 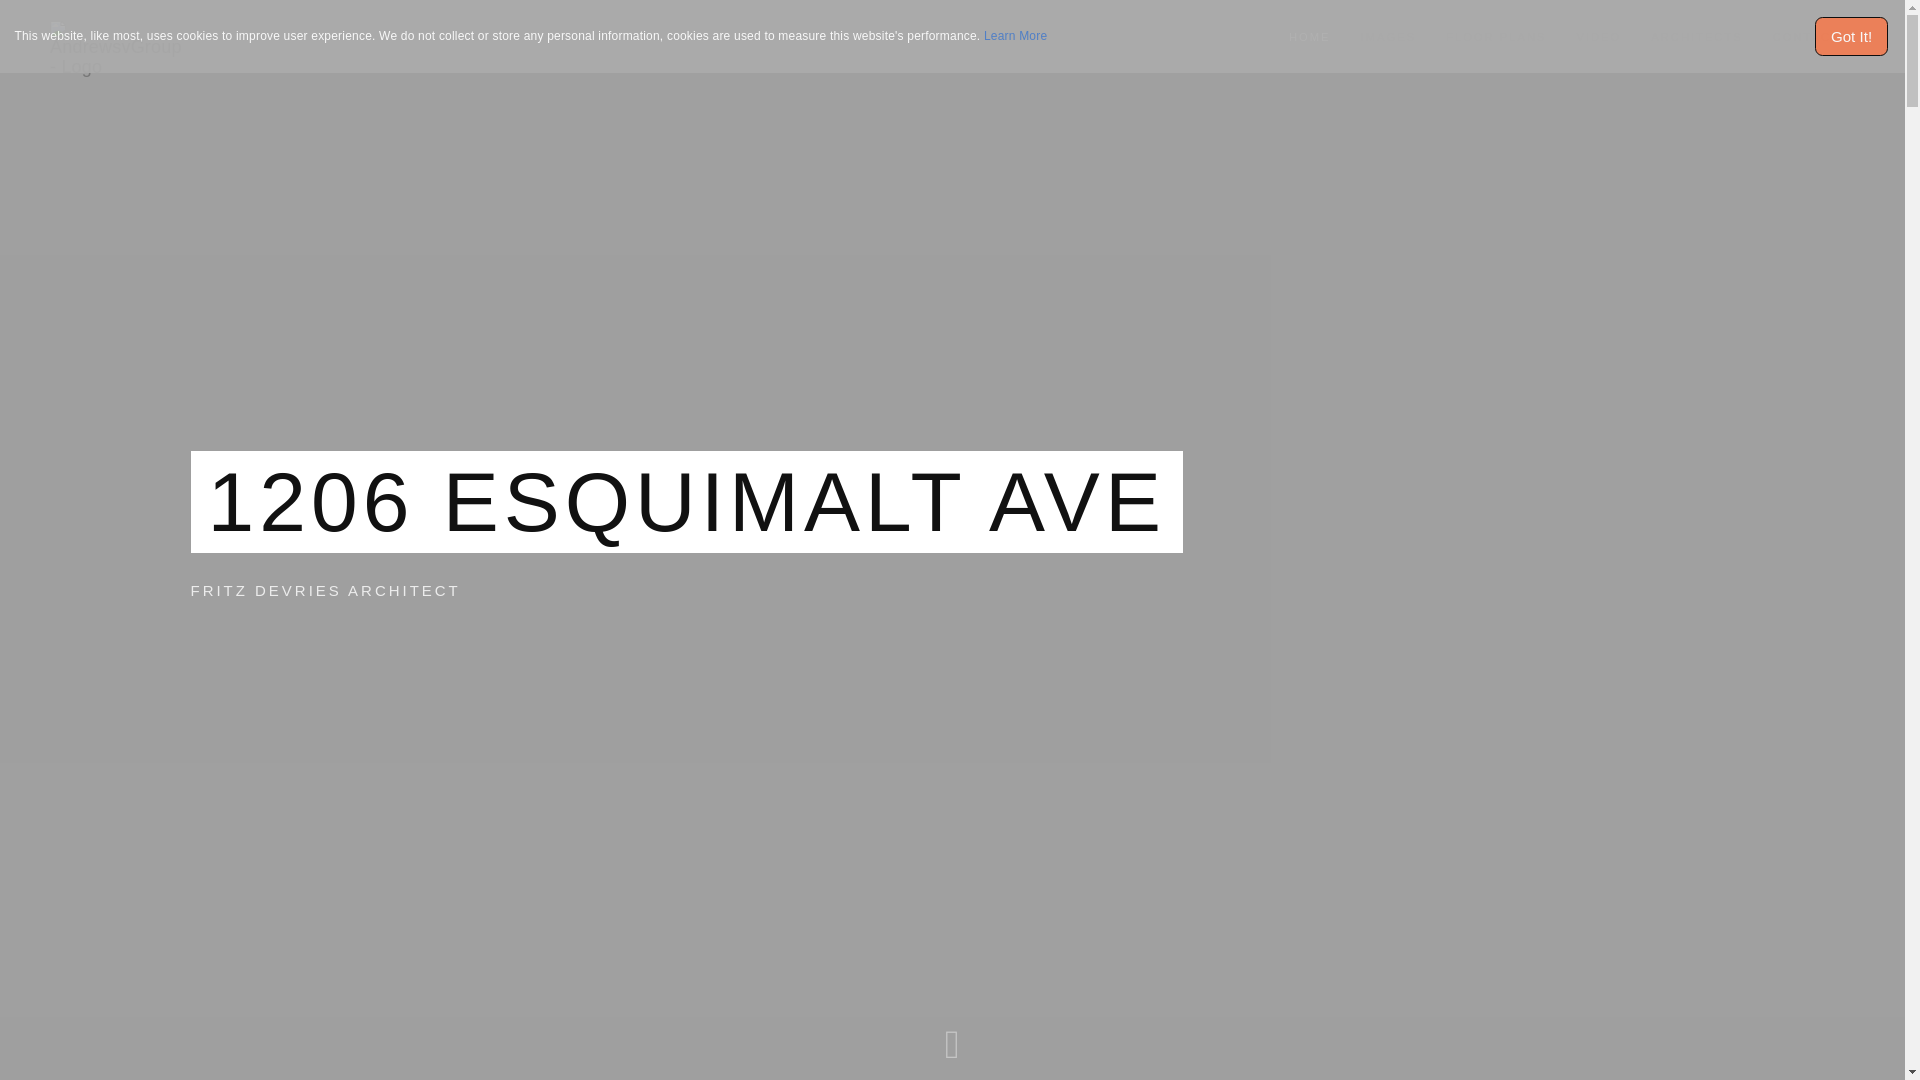 What do you see at coordinates (1496, 37) in the screenshot?
I see `FLOOR PLANS` at bounding box center [1496, 37].